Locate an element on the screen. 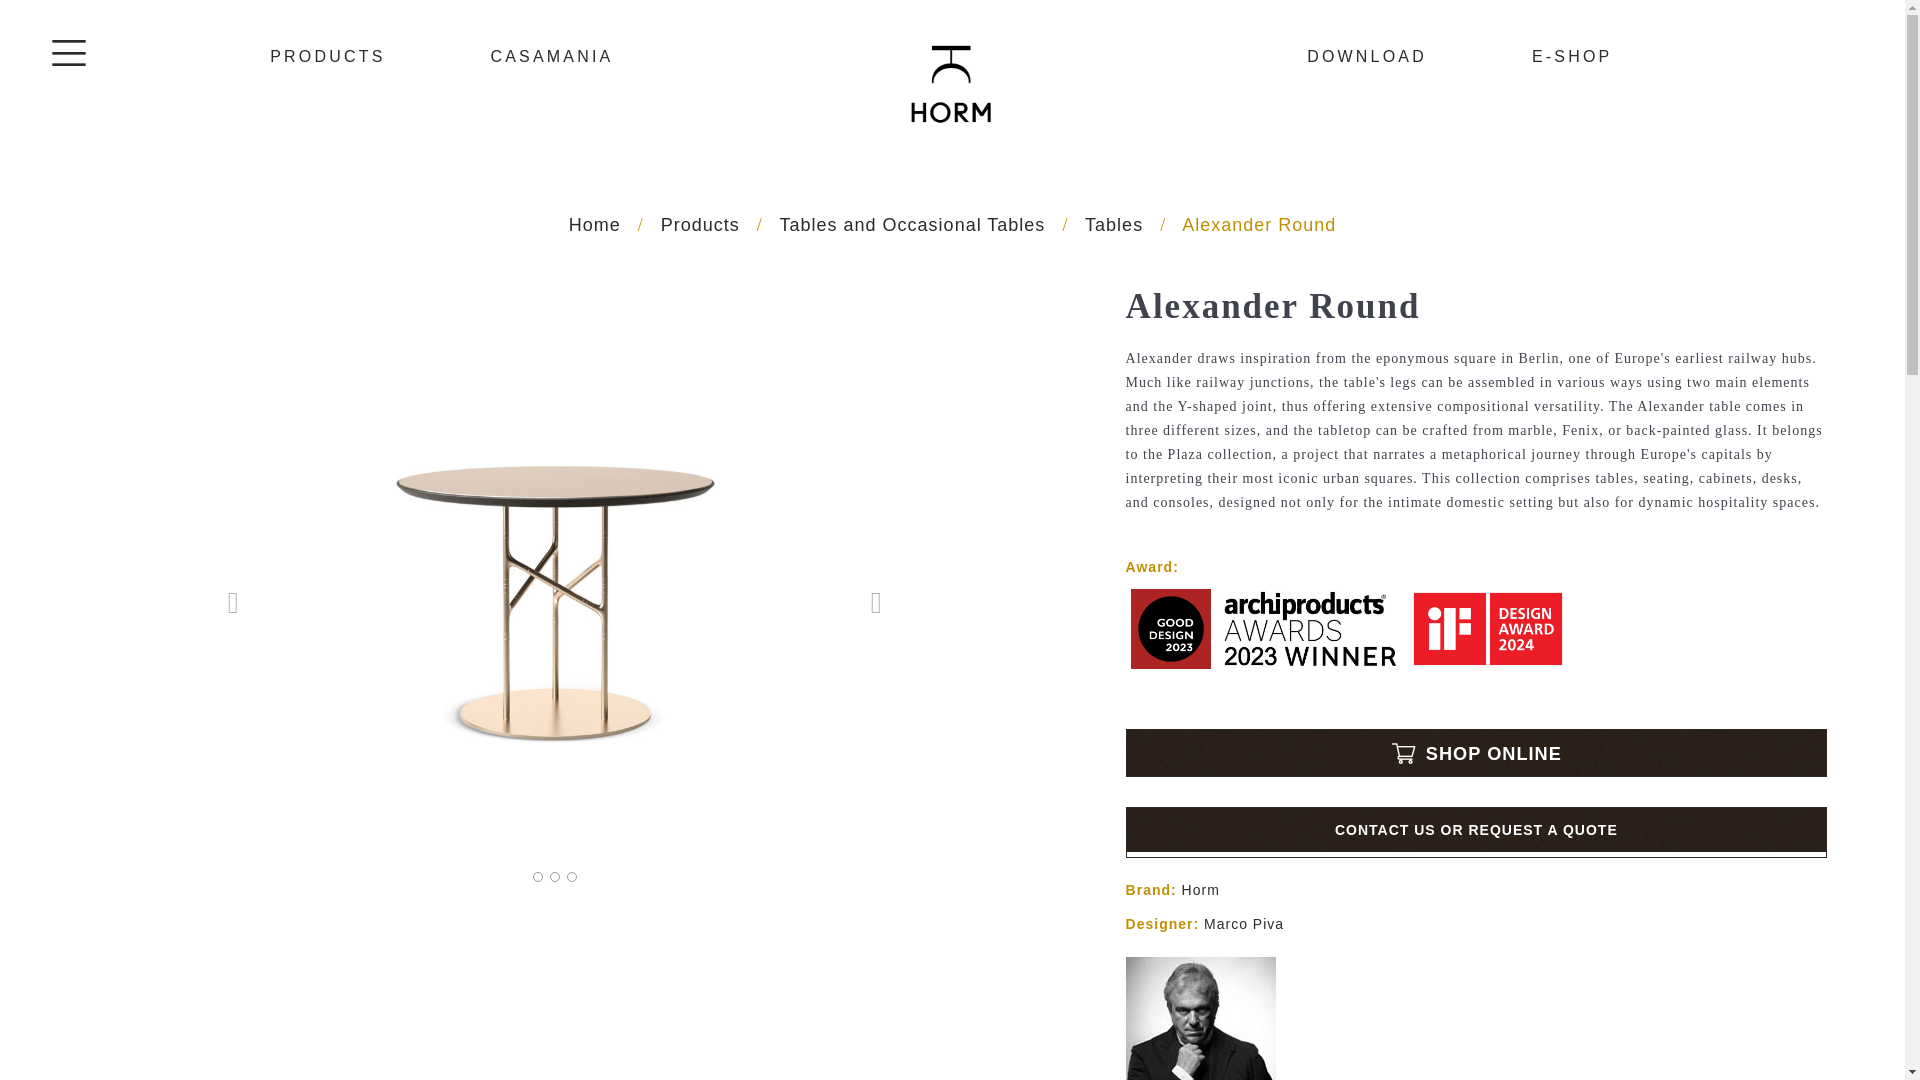  Menu is located at coordinates (68, 52).